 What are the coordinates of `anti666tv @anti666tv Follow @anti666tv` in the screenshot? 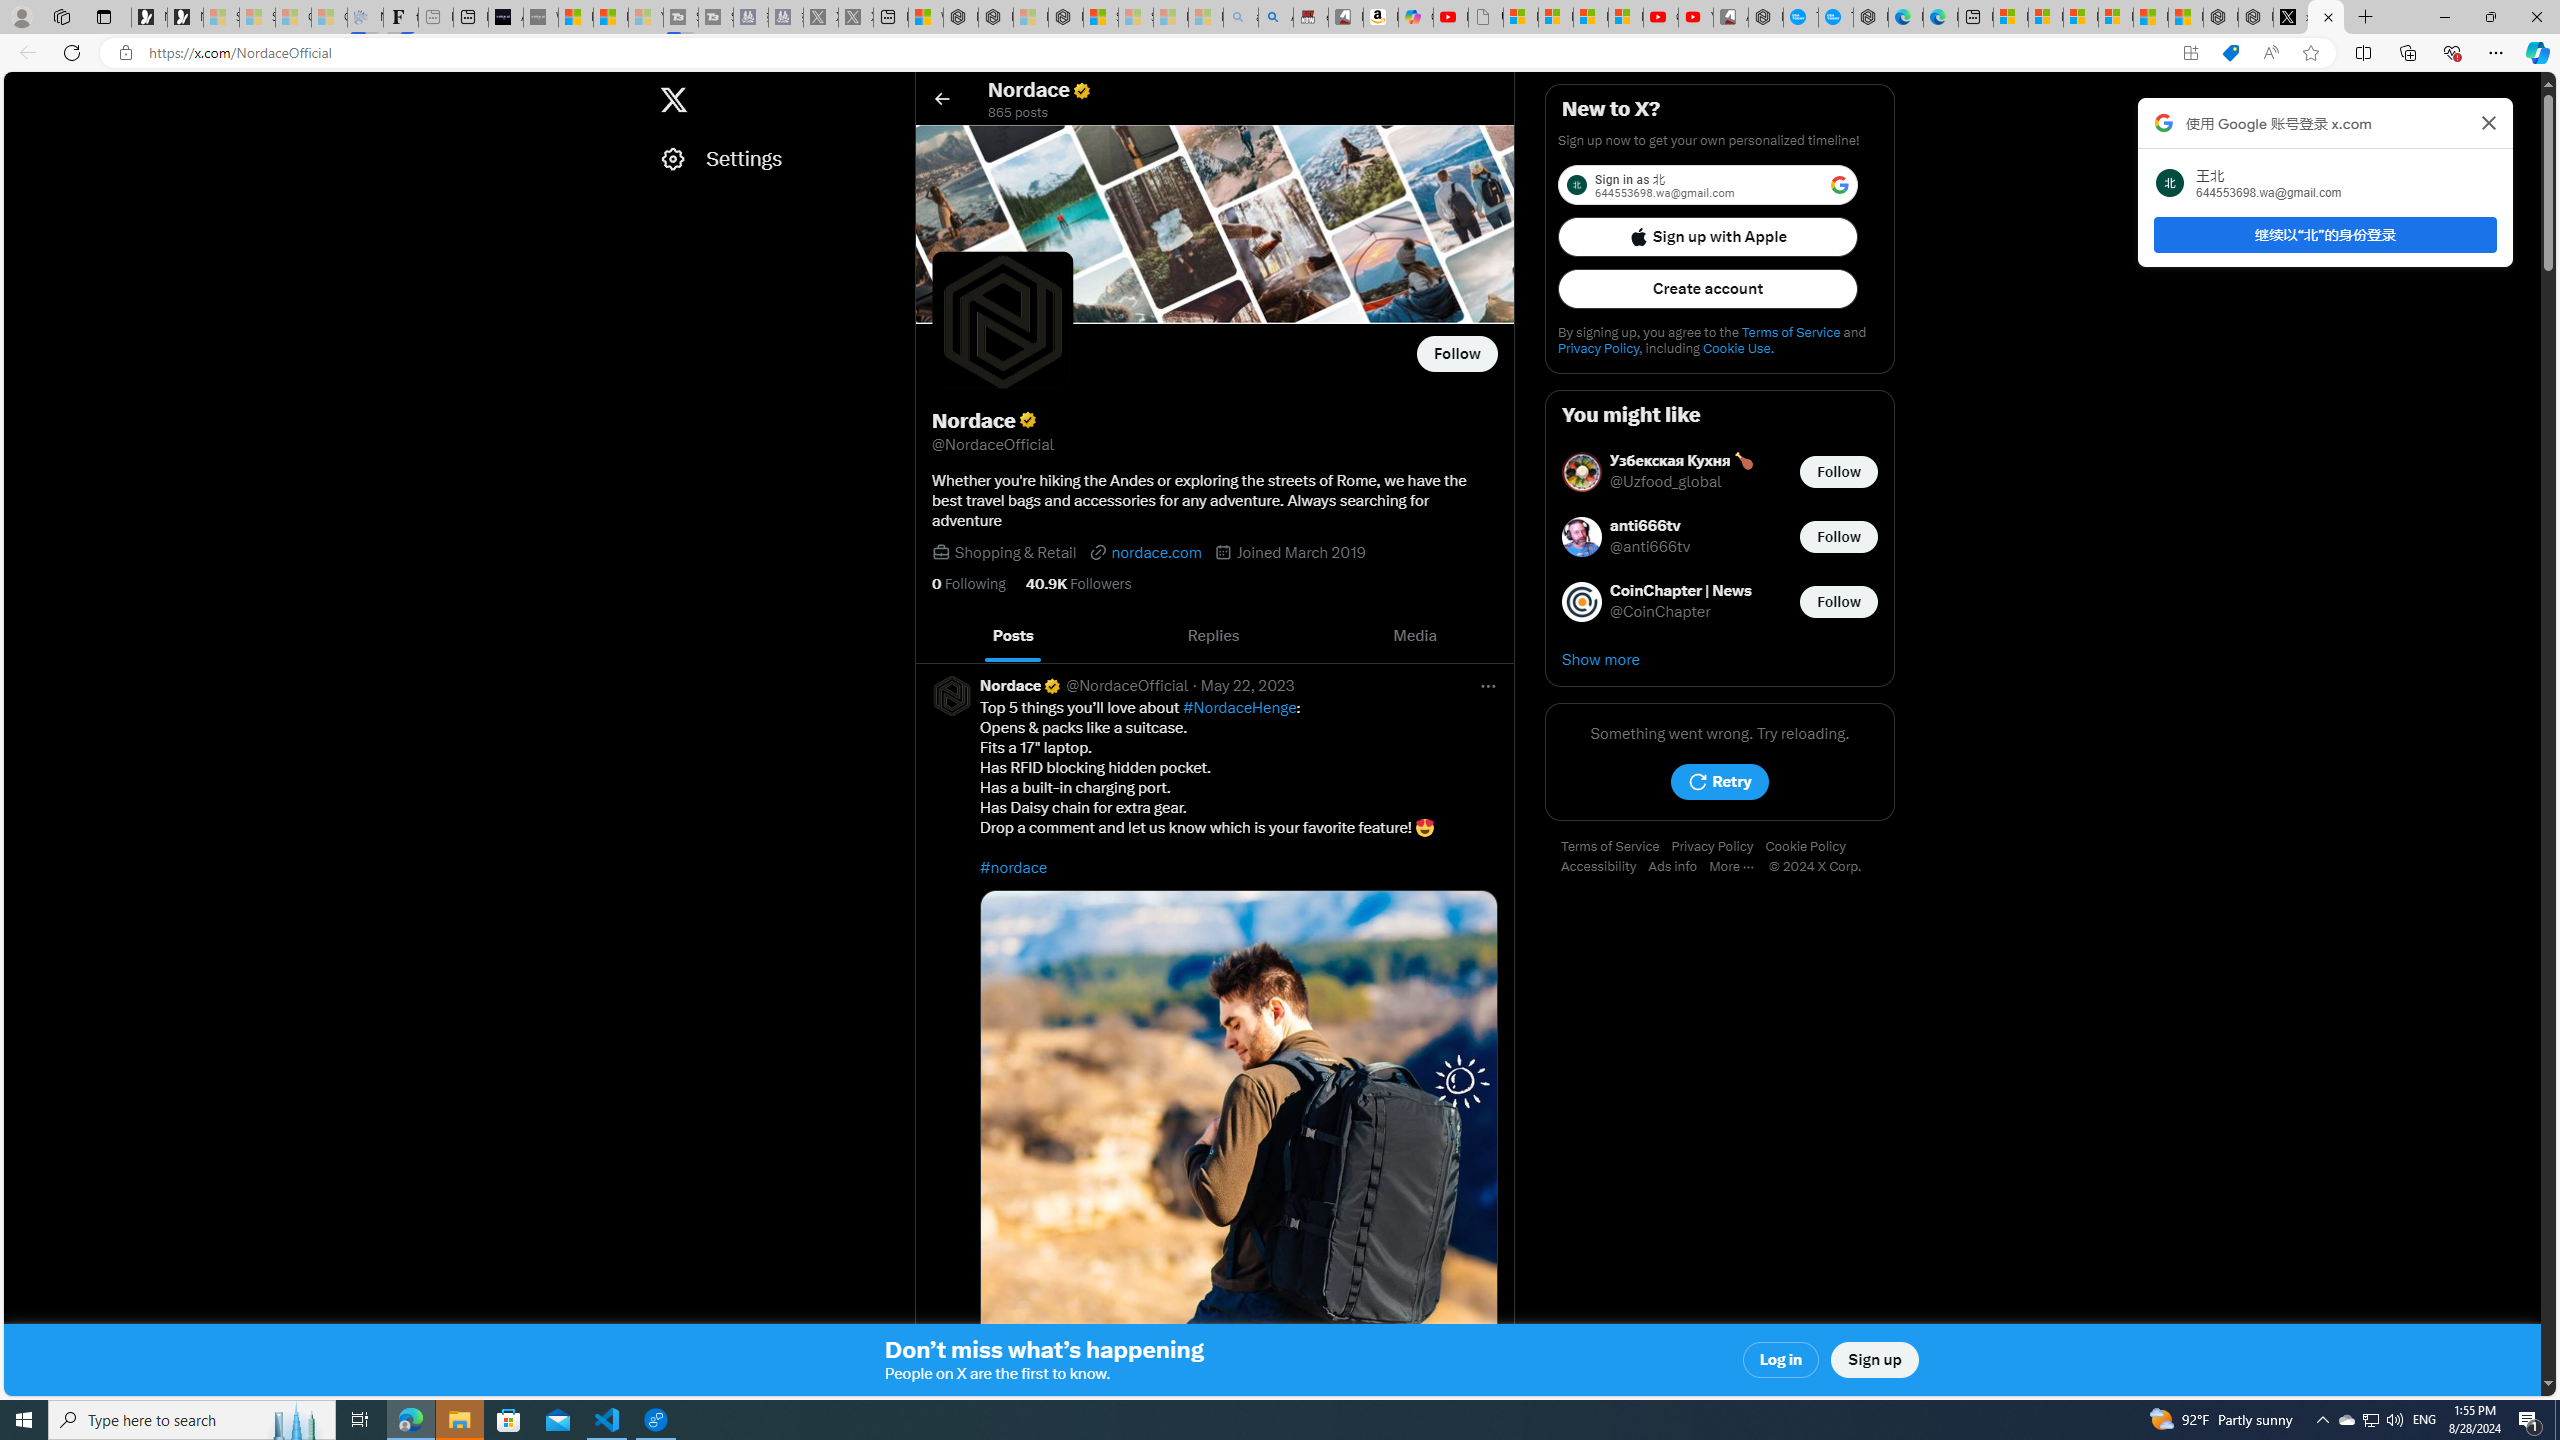 It's located at (1720, 536).